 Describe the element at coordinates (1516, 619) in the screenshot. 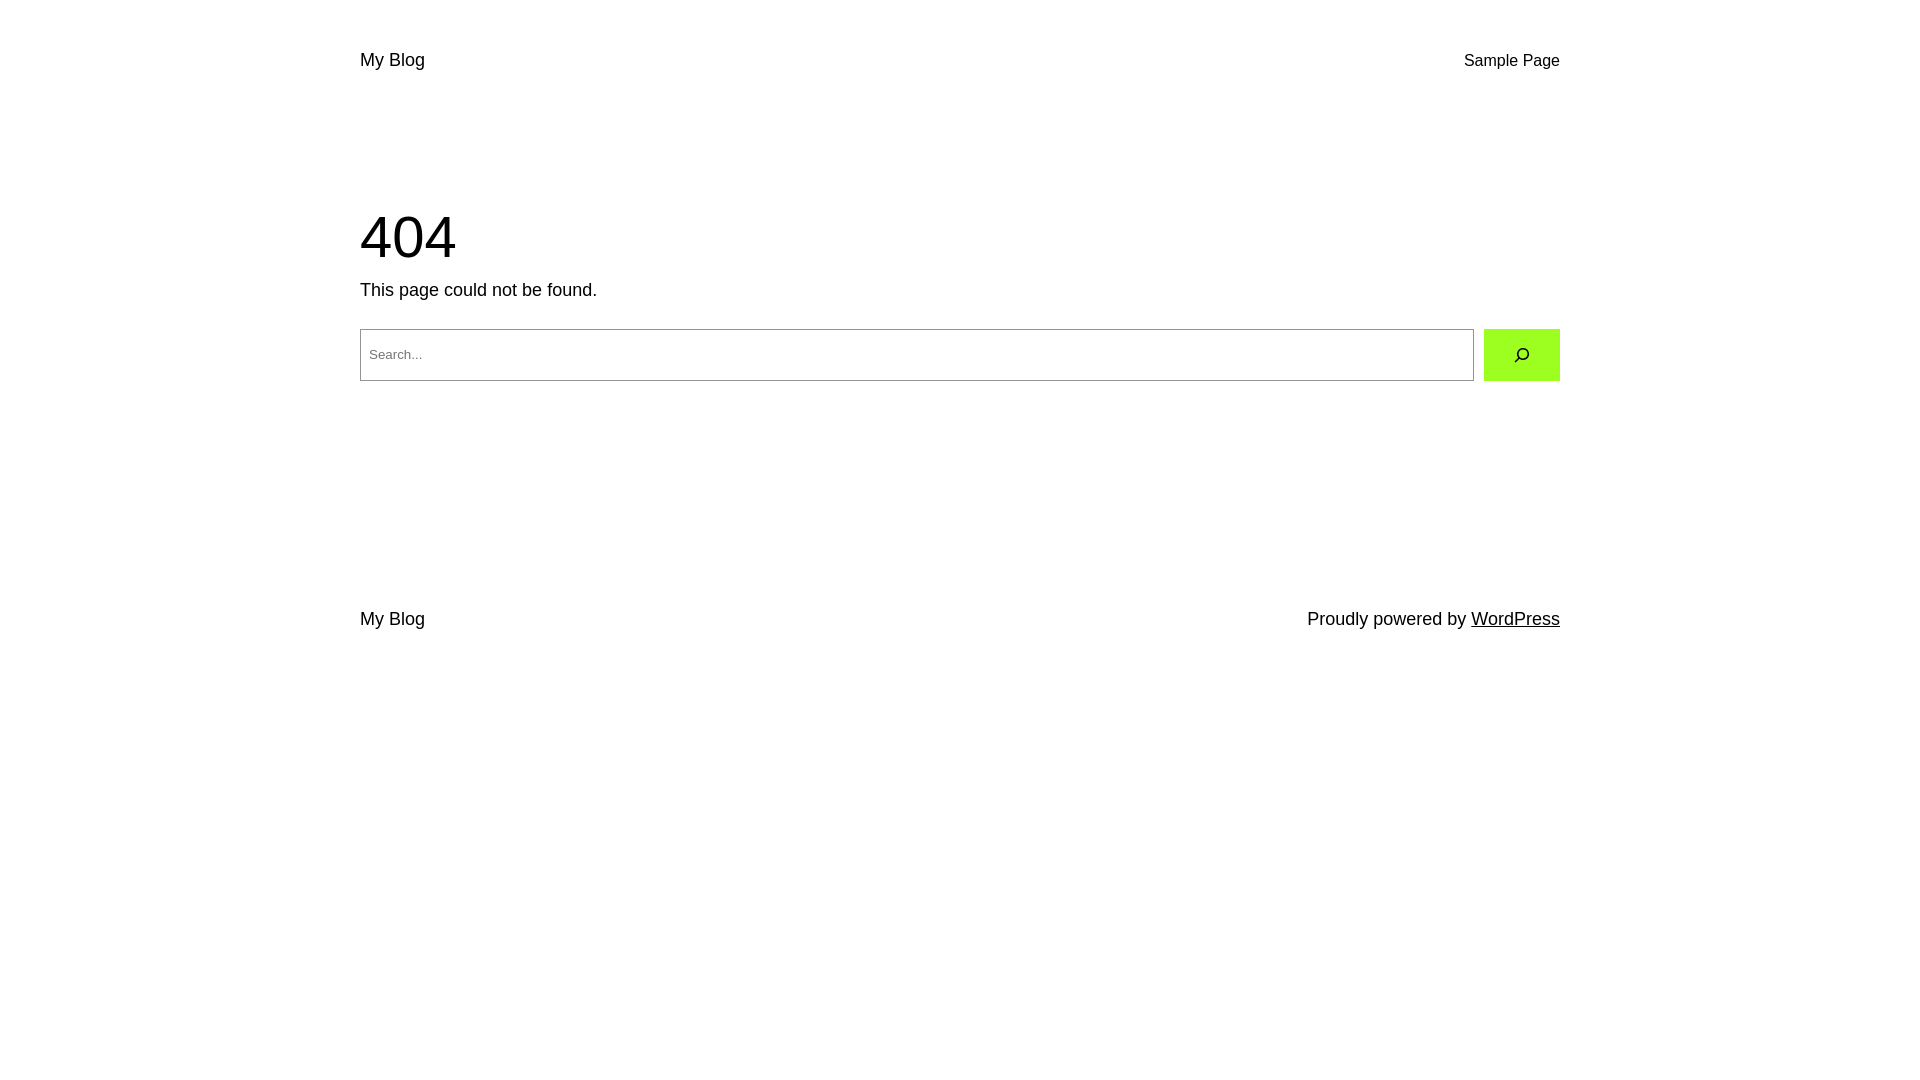

I see `WordPress` at that location.